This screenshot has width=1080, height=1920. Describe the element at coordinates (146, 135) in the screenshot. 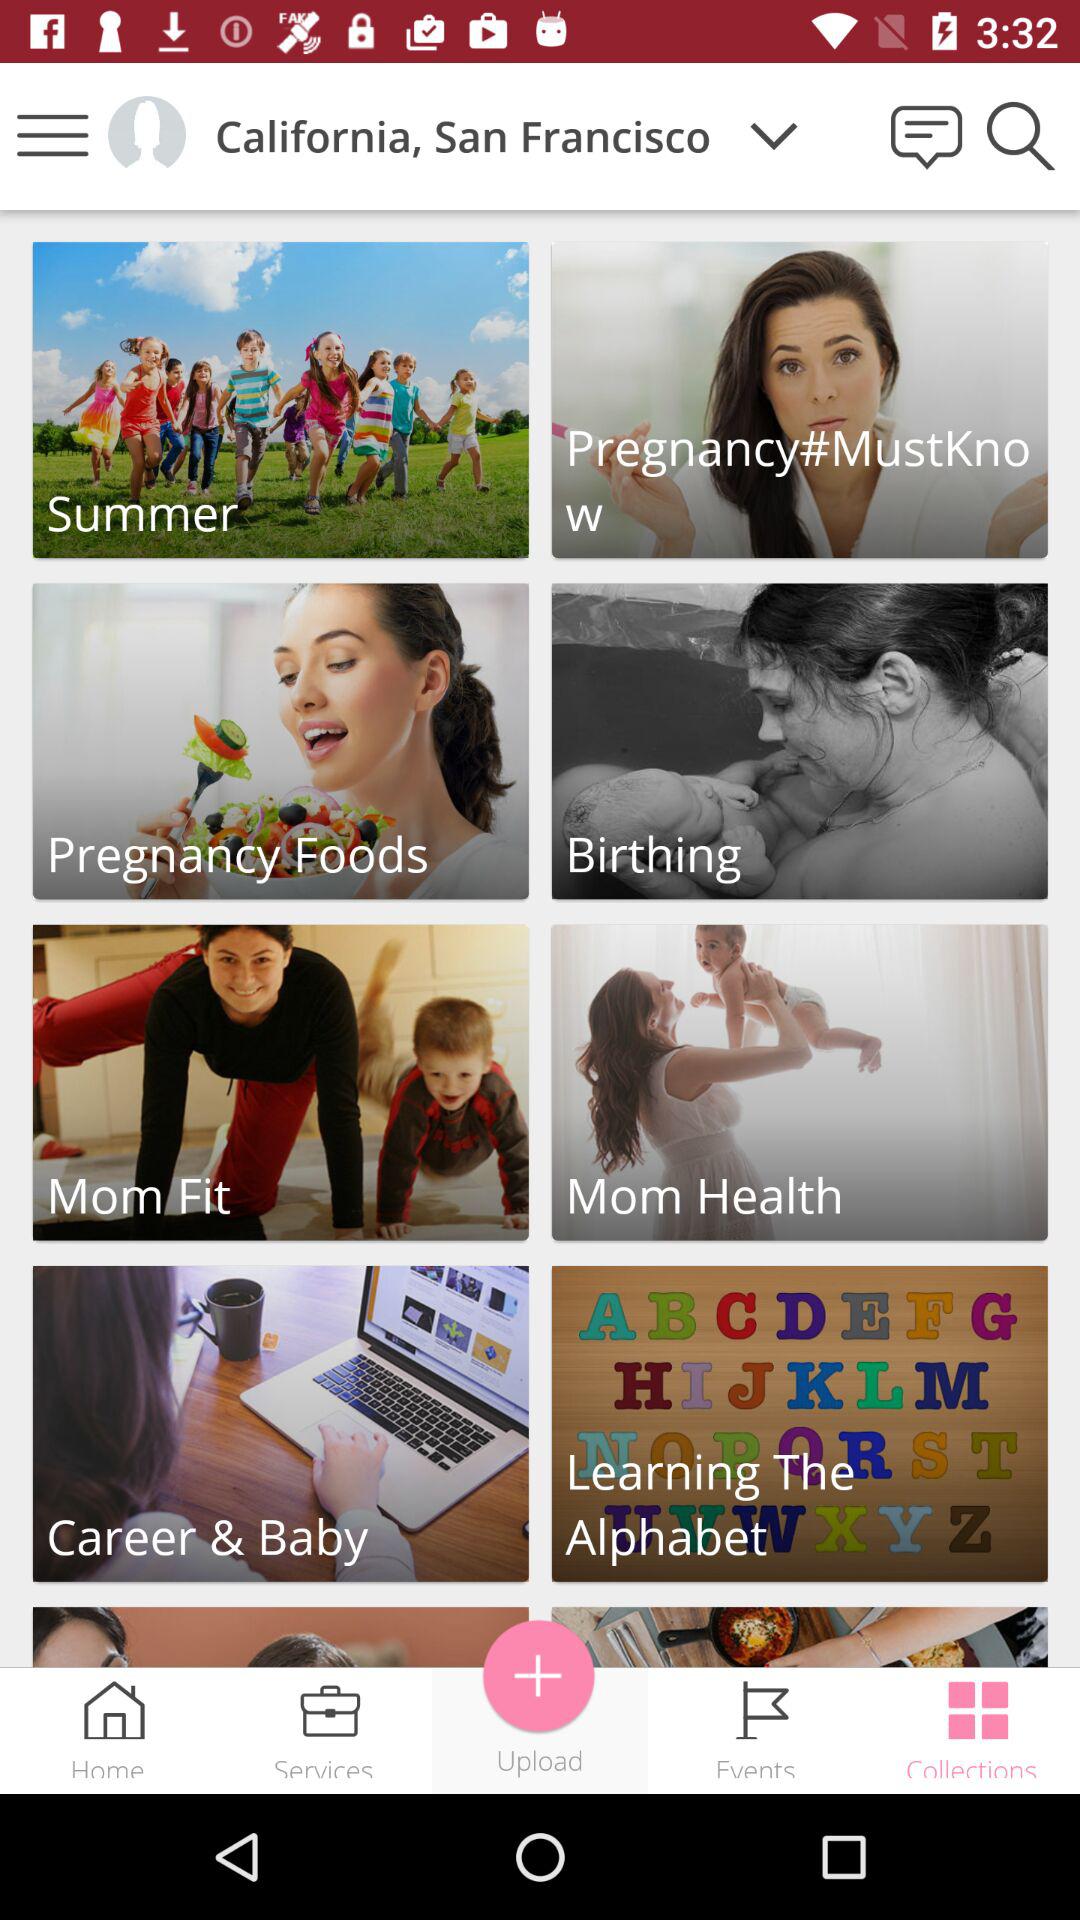

I see `choose item to the left of california, san francisco item` at that location.